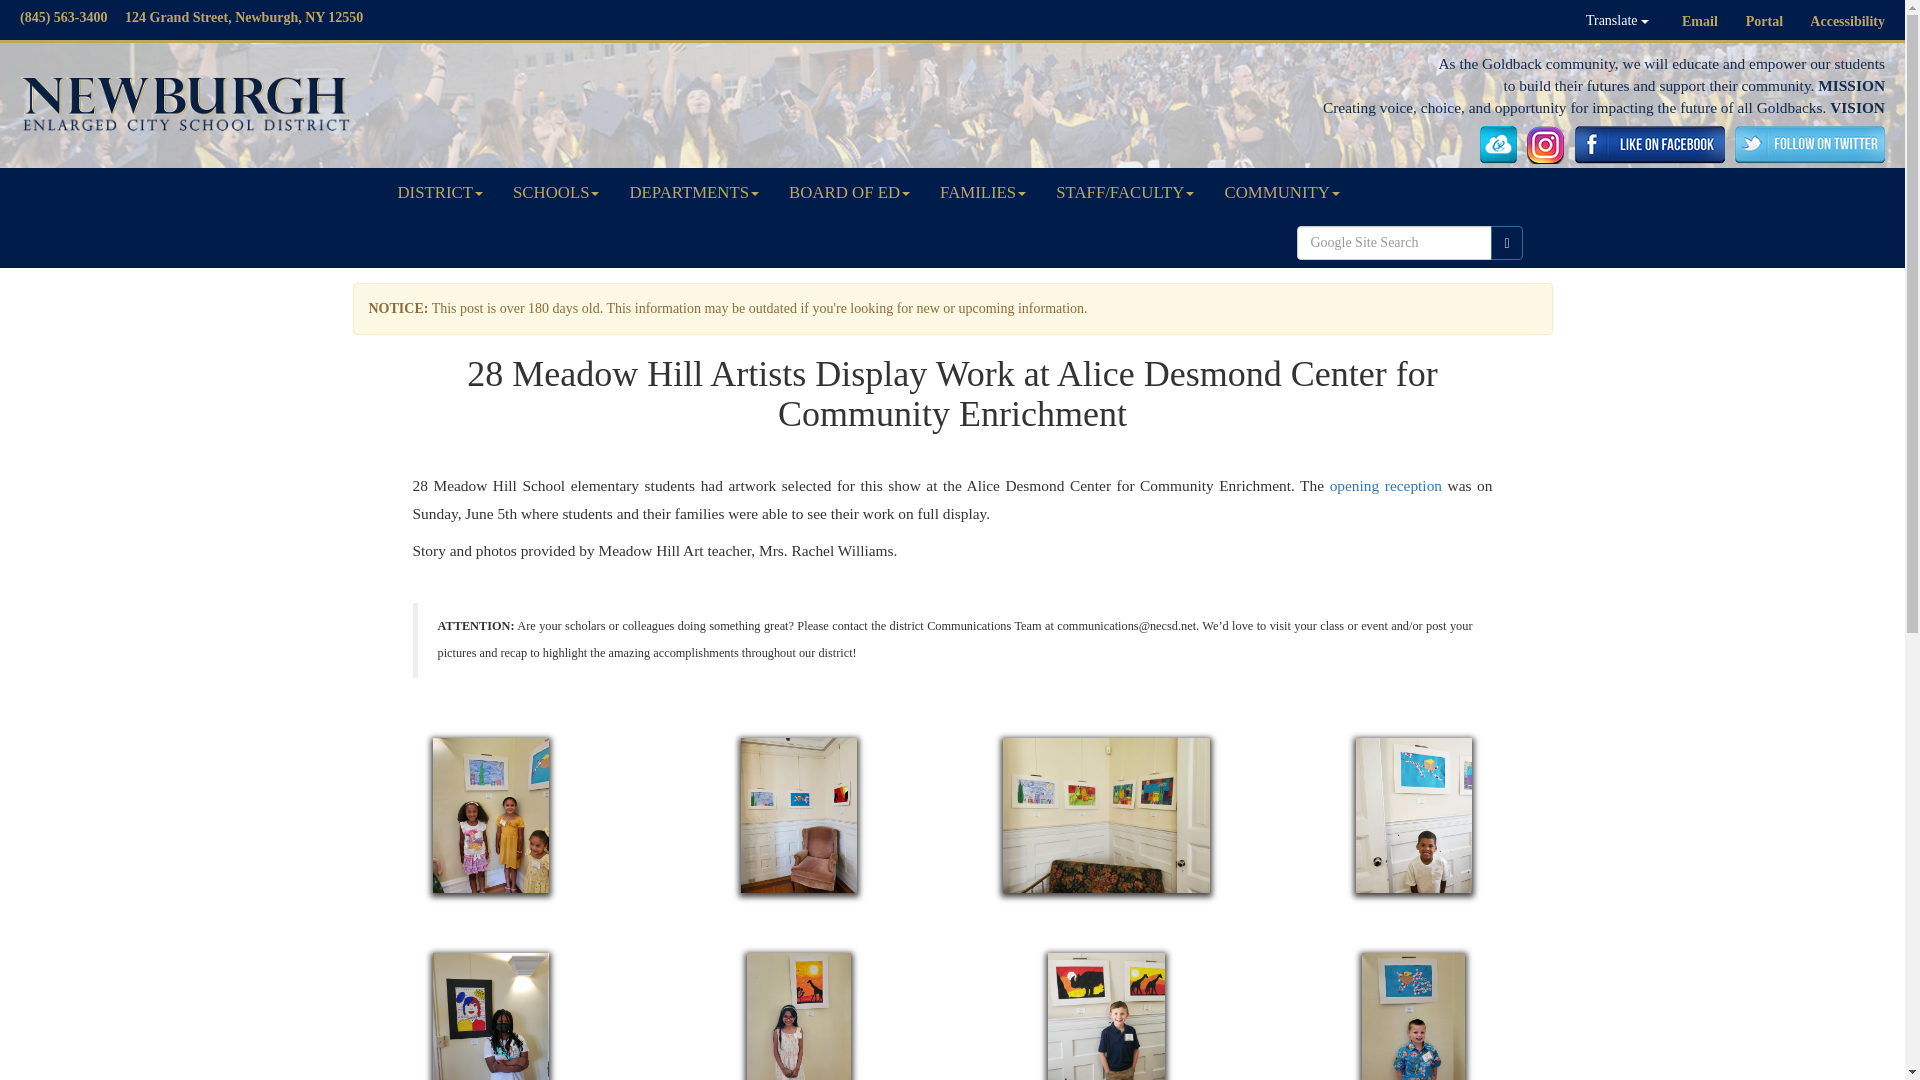 The height and width of the screenshot is (1080, 1920). I want to click on Accessibility, so click(1848, 22).